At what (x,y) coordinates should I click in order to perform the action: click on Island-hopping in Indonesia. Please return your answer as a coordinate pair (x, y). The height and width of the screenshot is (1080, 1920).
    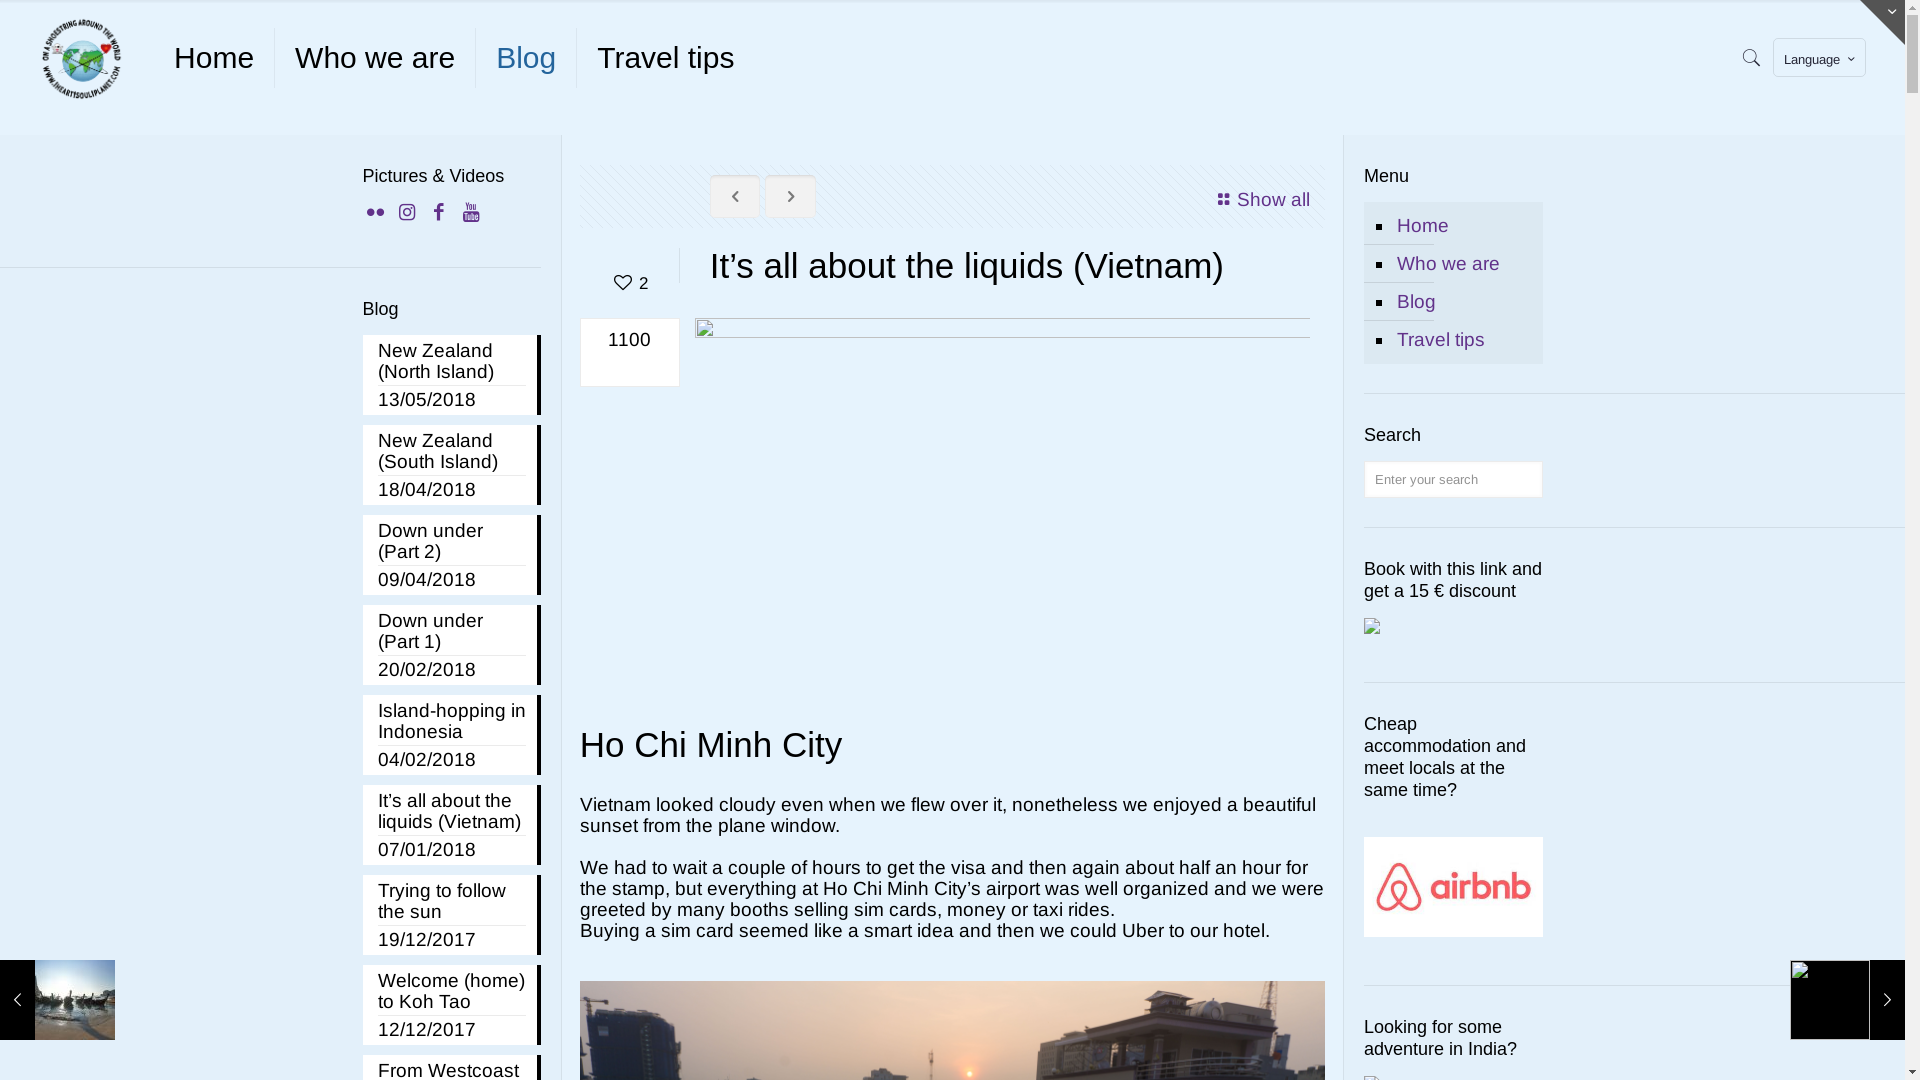
    Looking at the image, I should click on (452, 723).